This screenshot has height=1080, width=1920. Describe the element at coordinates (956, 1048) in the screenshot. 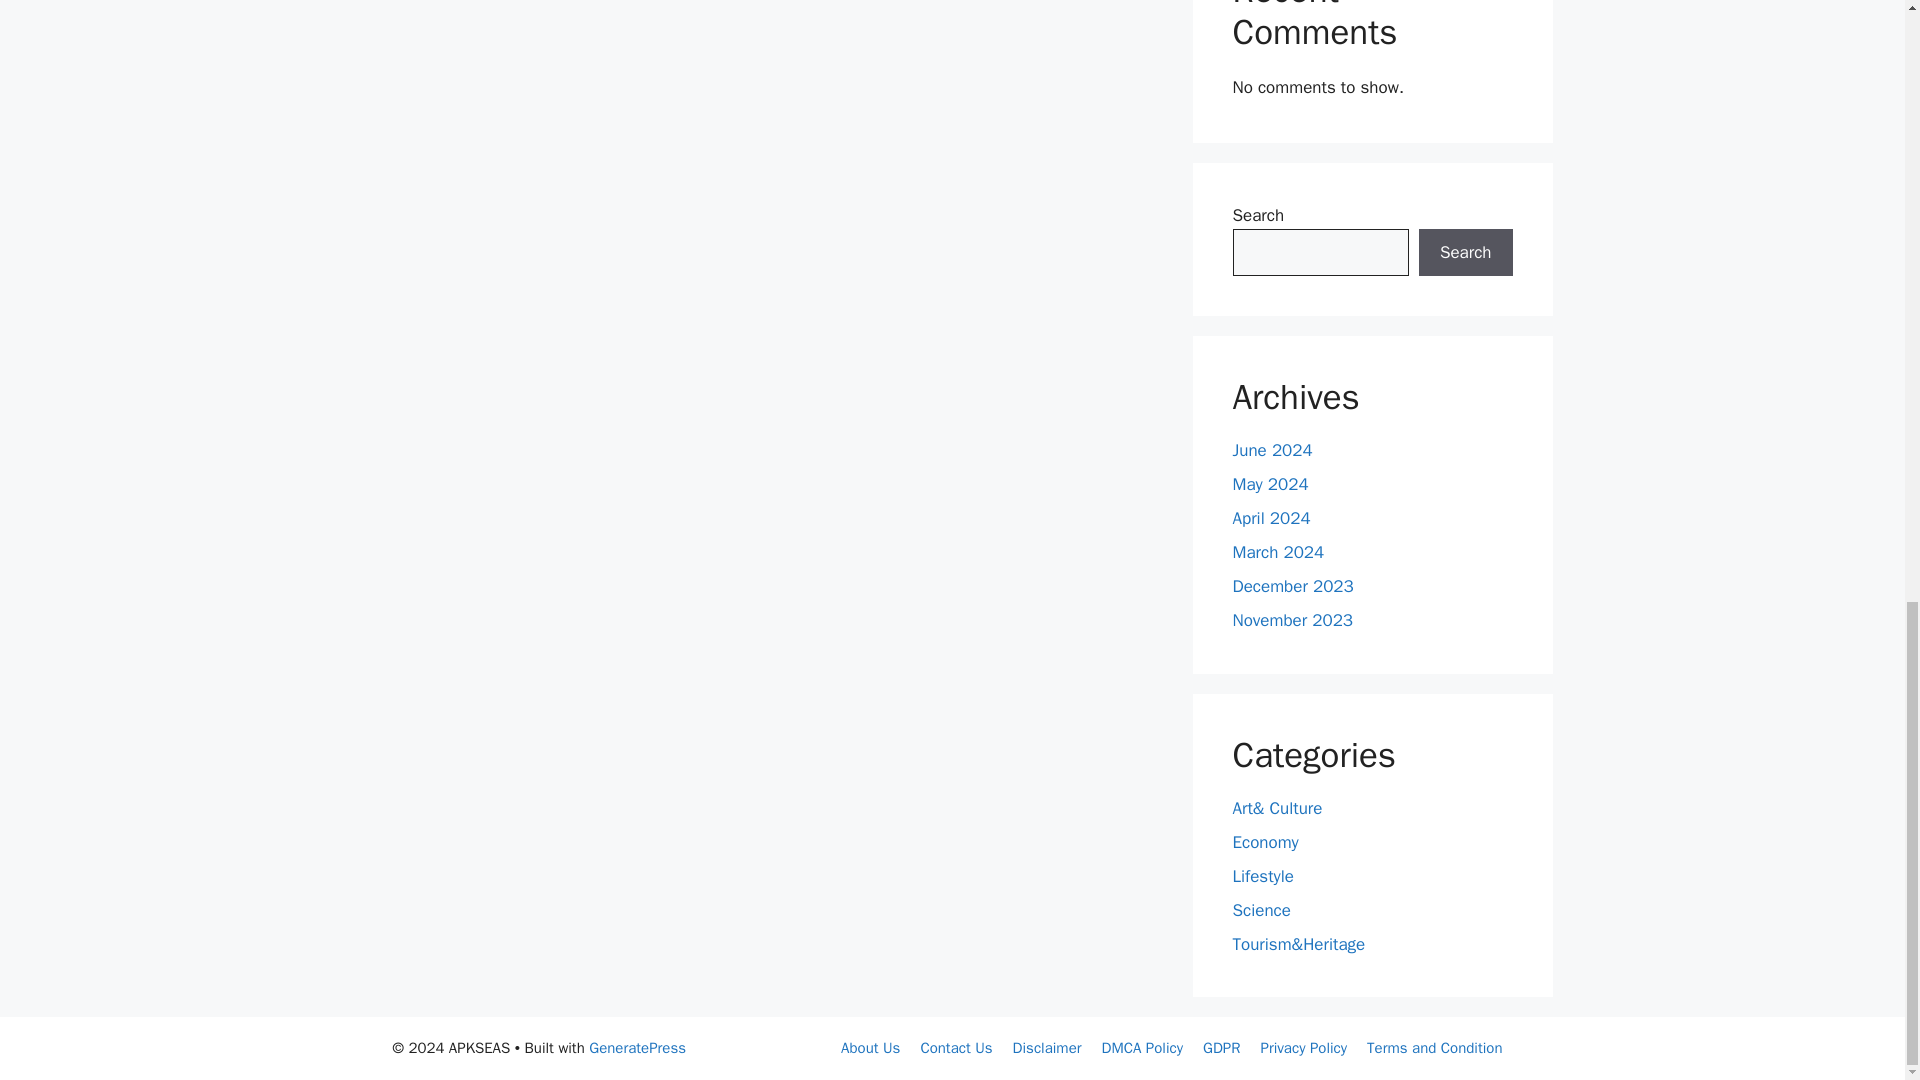

I see `Contact Us` at that location.